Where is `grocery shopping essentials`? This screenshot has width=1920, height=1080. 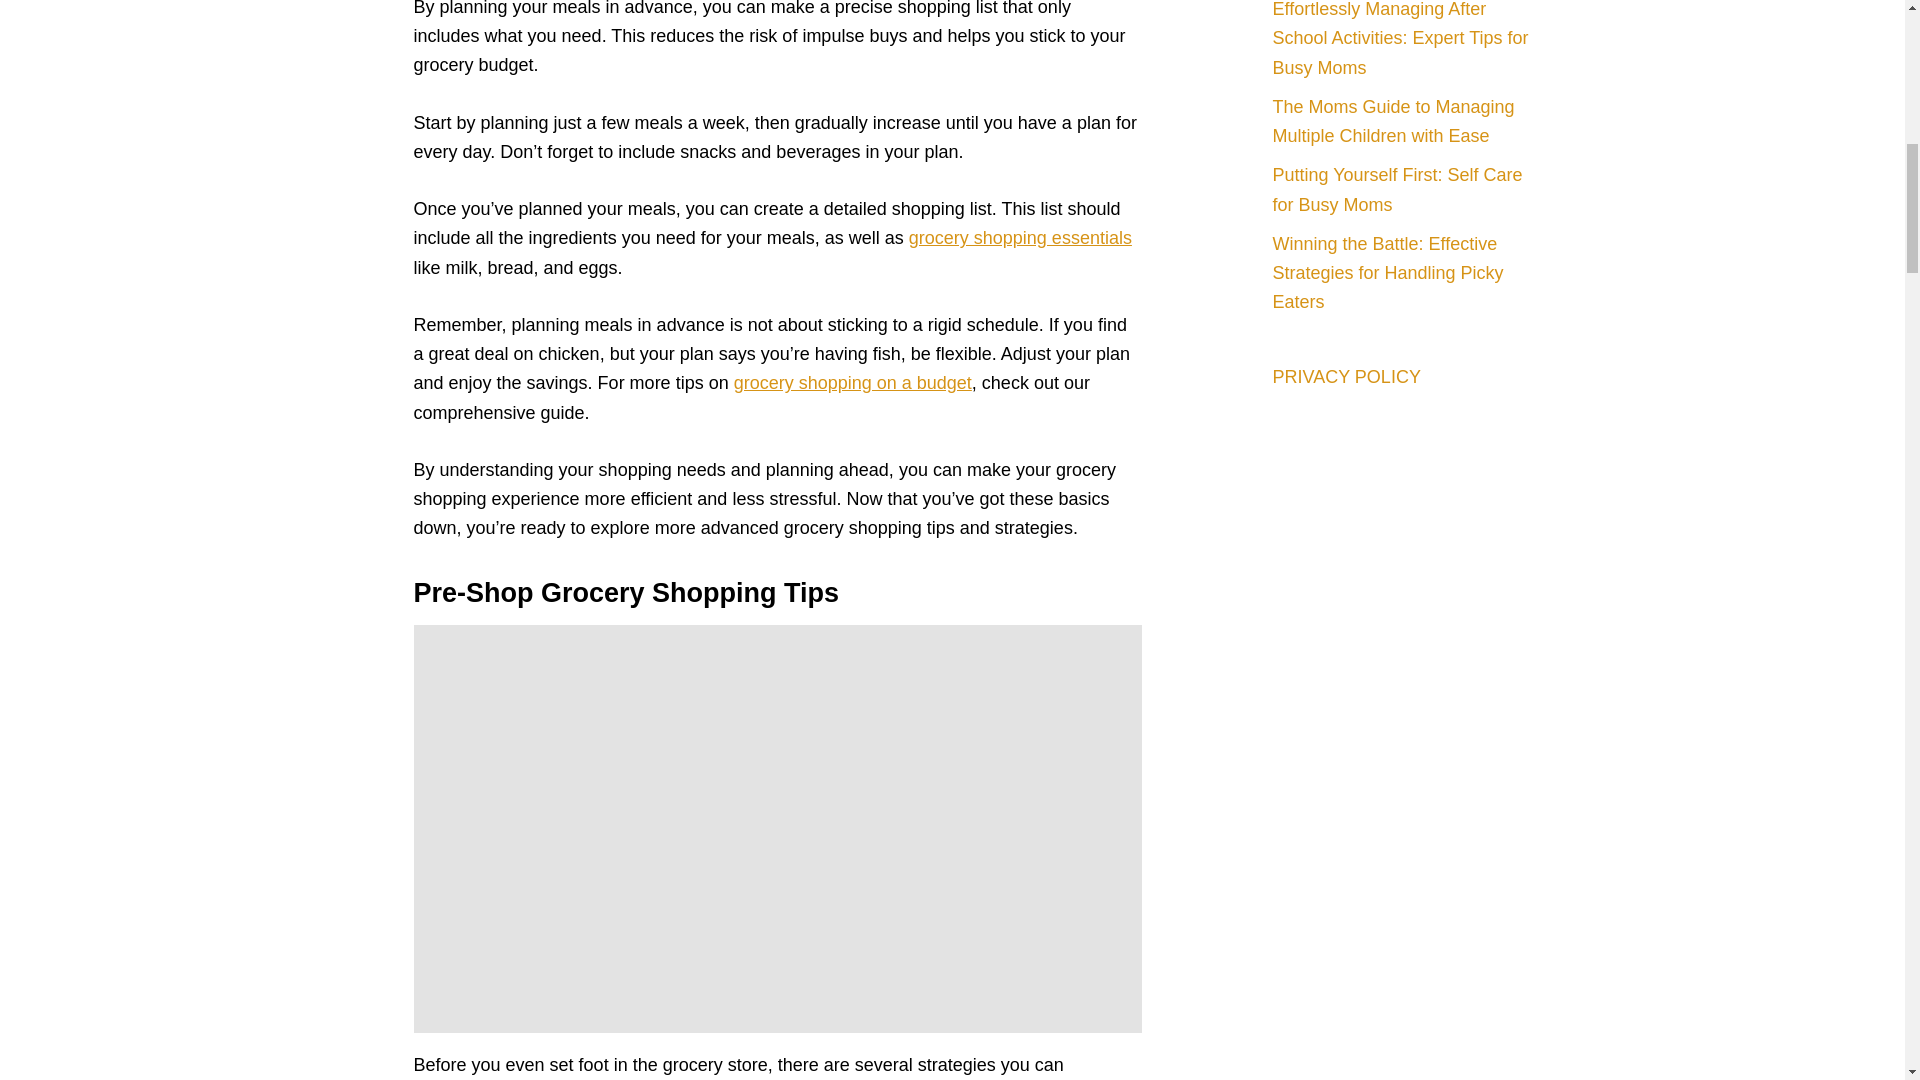 grocery shopping essentials is located at coordinates (1020, 238).